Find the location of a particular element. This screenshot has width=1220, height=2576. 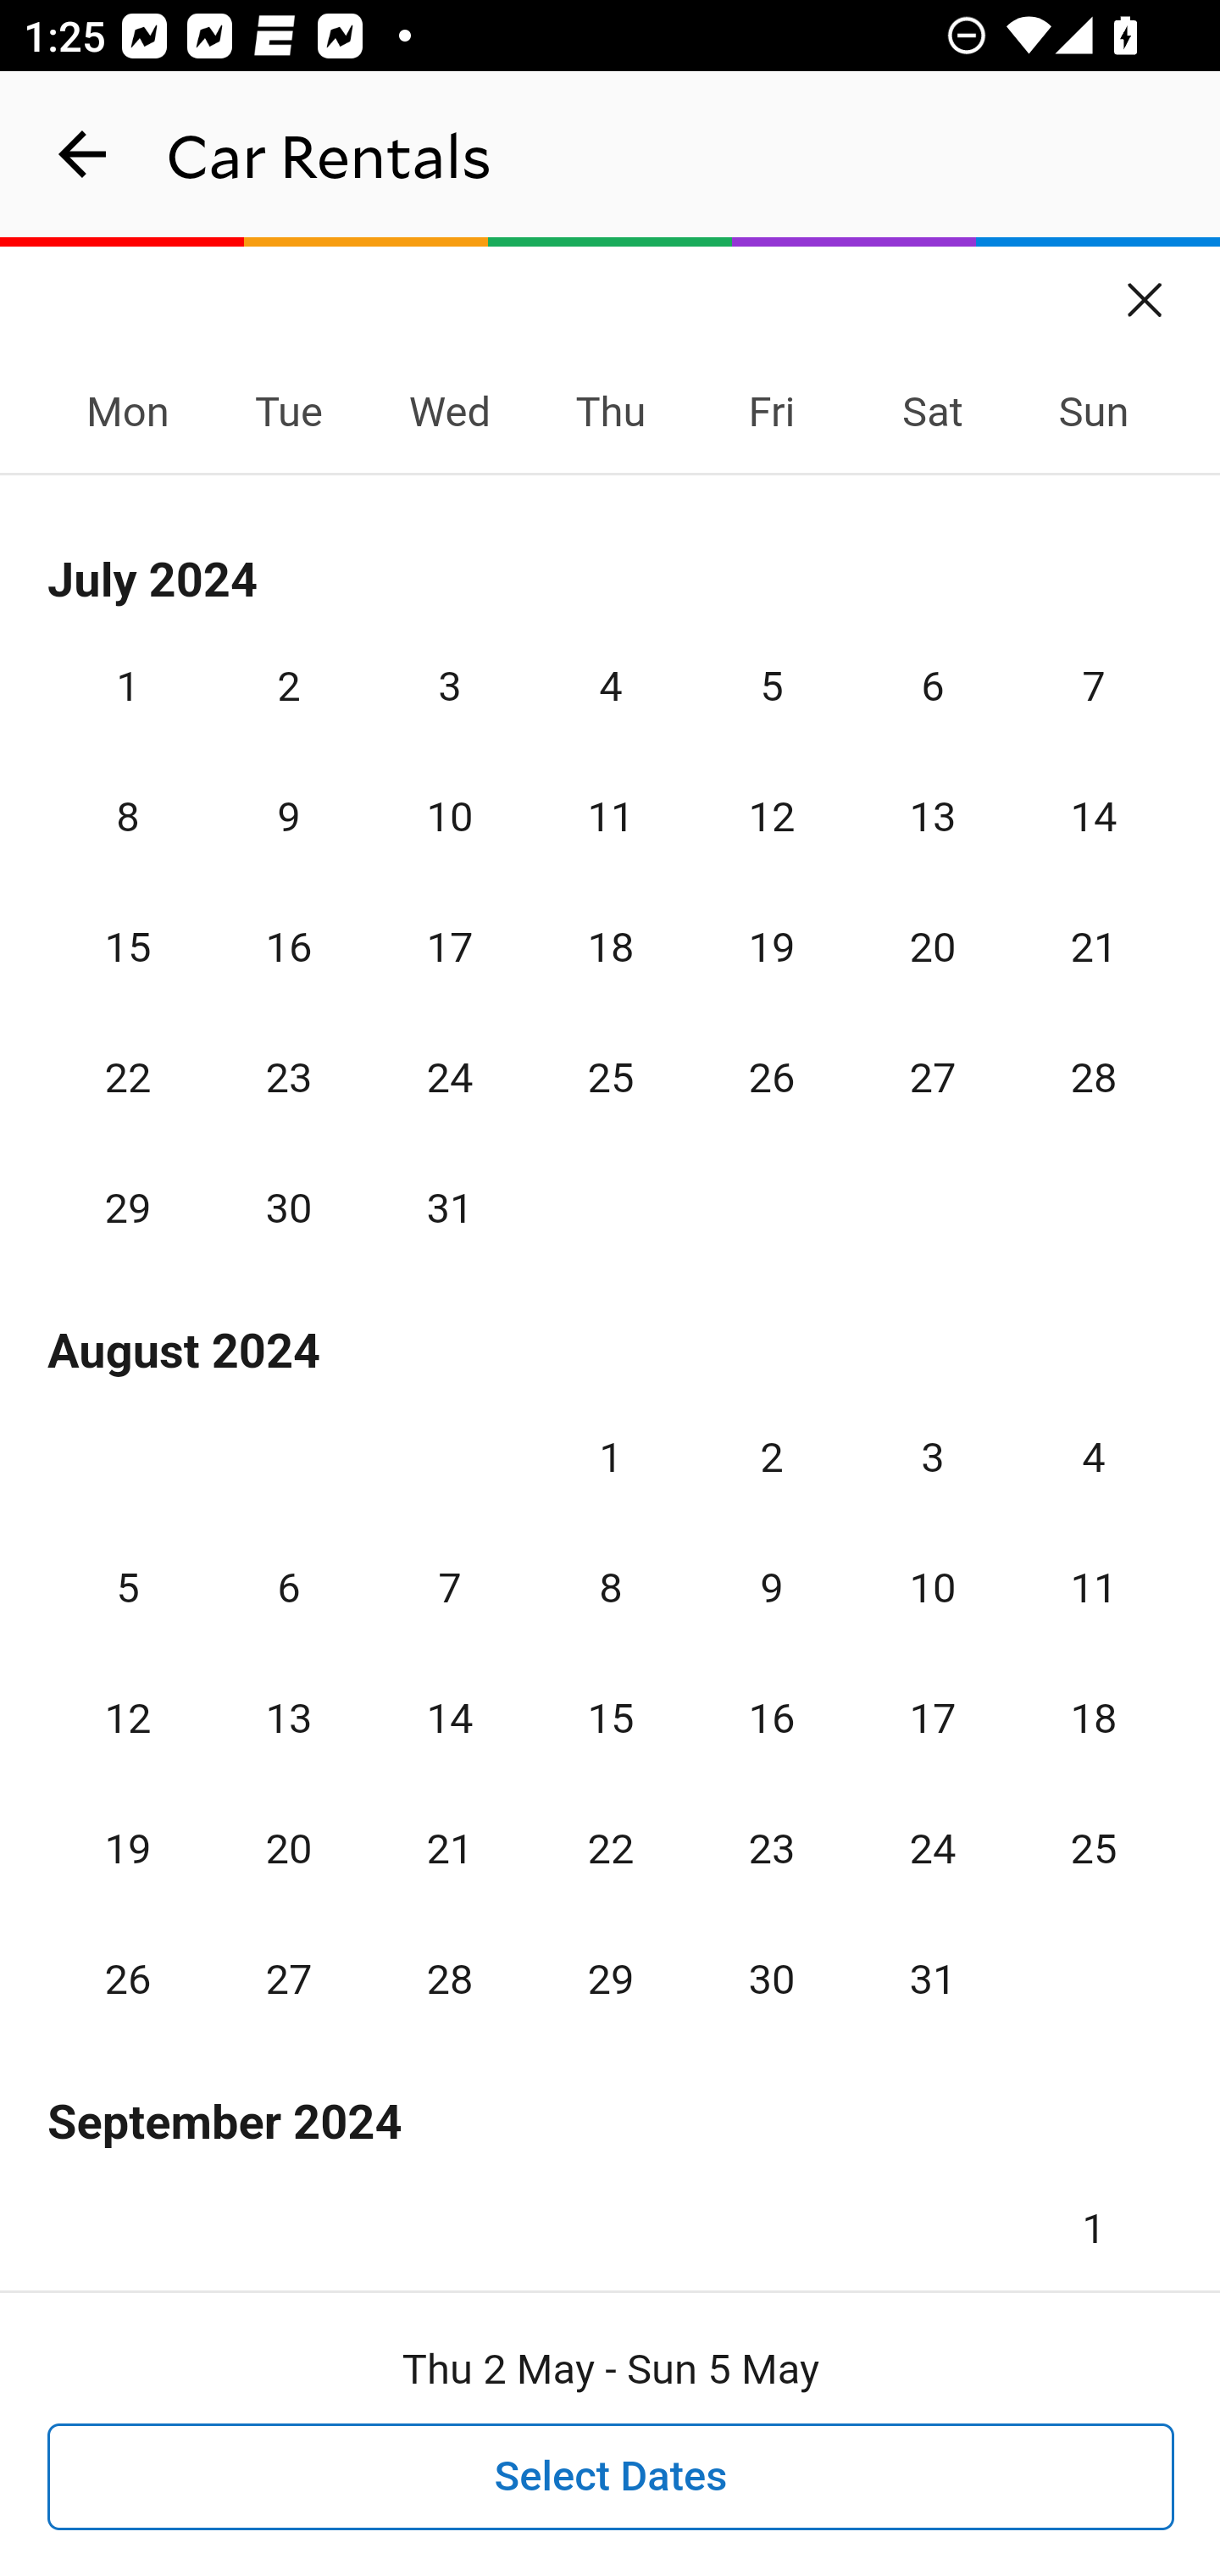

19 August 2024 is located at coordinates (129, 1847).